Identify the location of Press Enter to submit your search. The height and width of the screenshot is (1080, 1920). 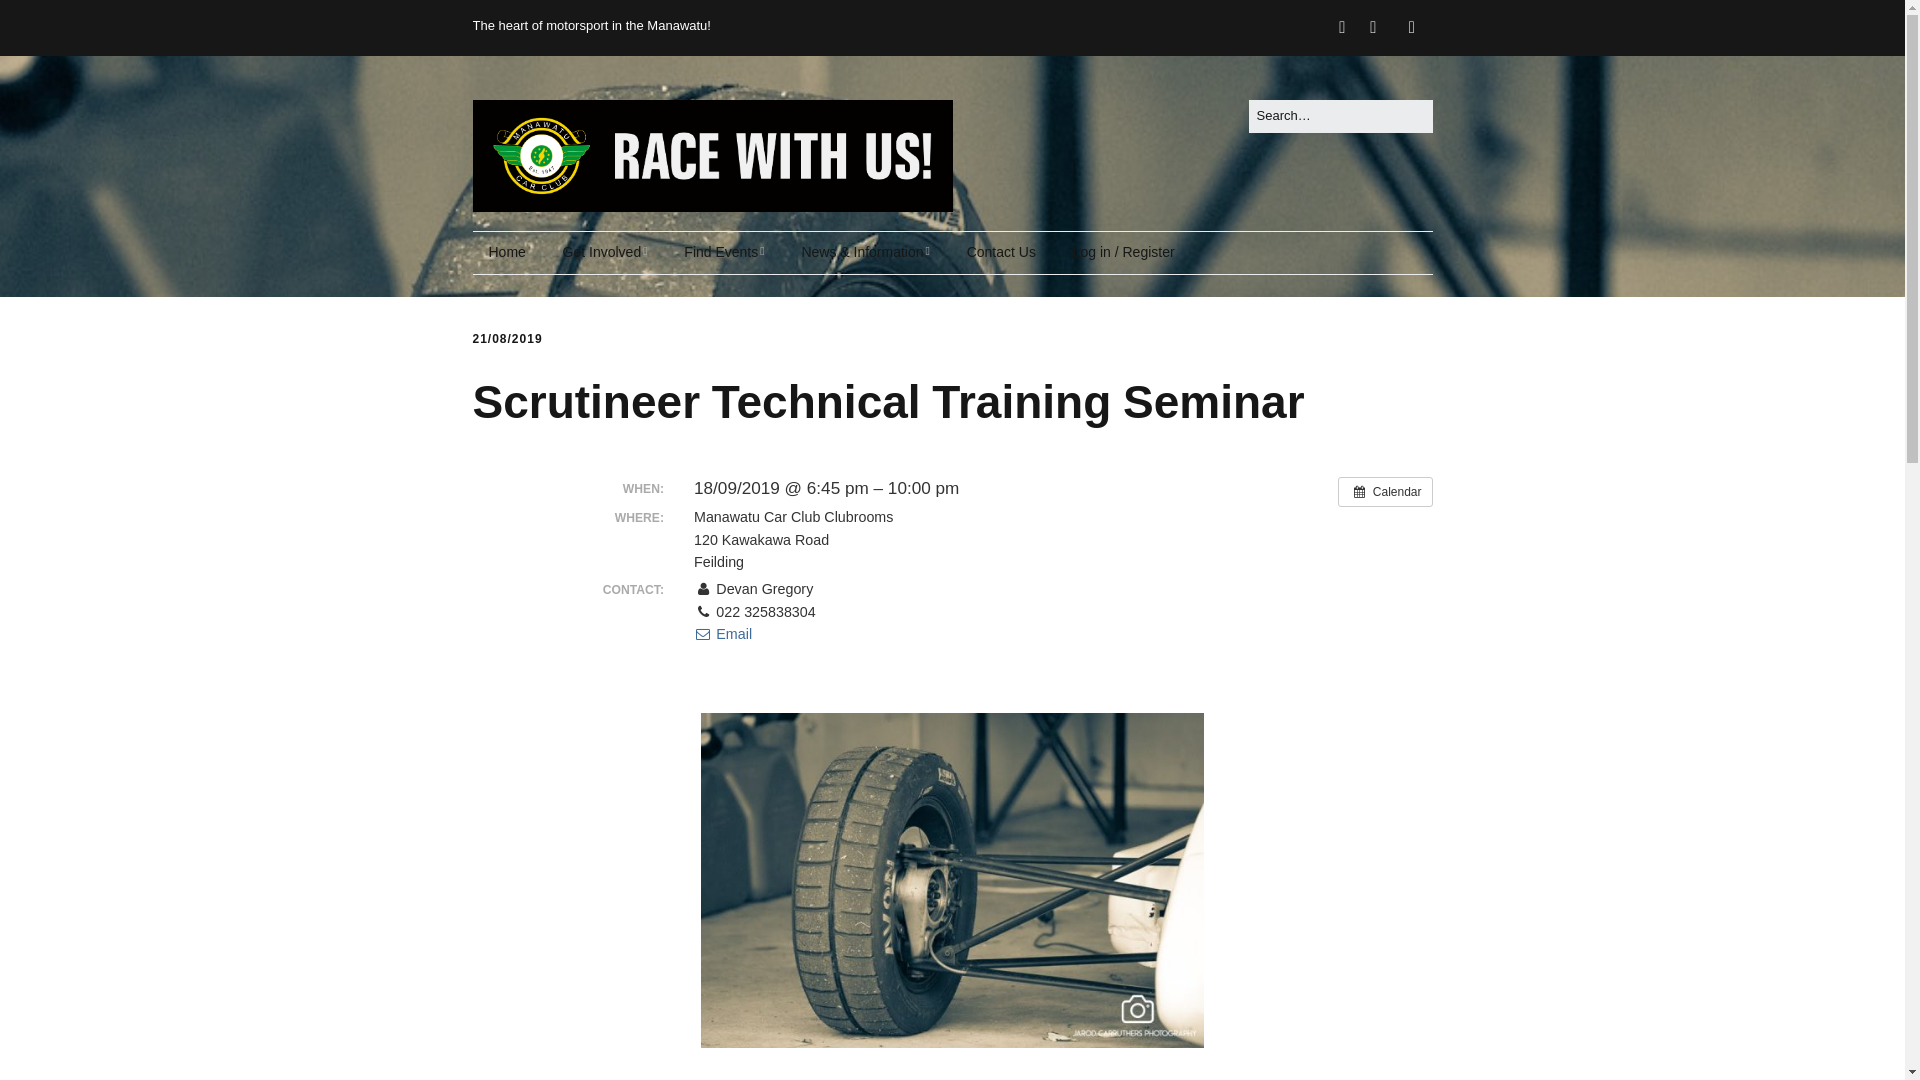
(1340, 116).